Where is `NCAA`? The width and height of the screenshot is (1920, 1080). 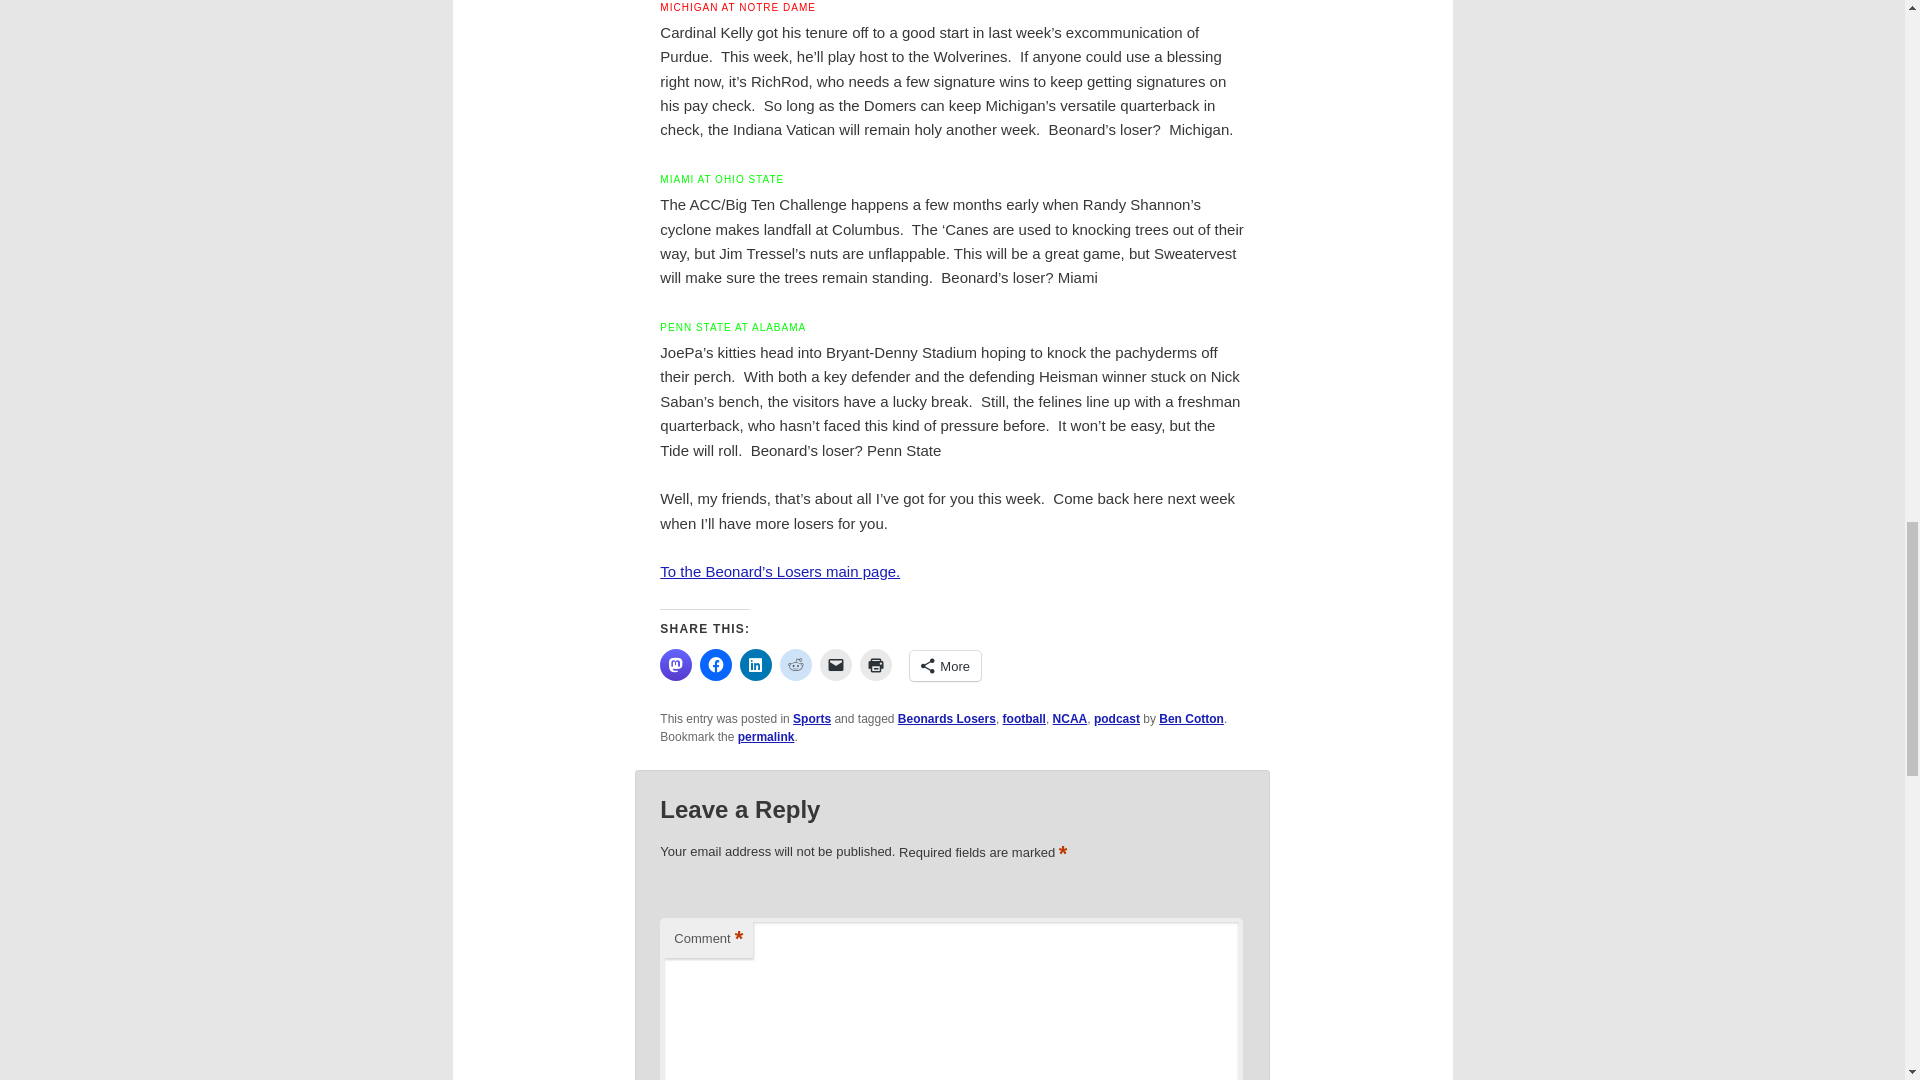 NCAA is located at coordinates (1070, 718).